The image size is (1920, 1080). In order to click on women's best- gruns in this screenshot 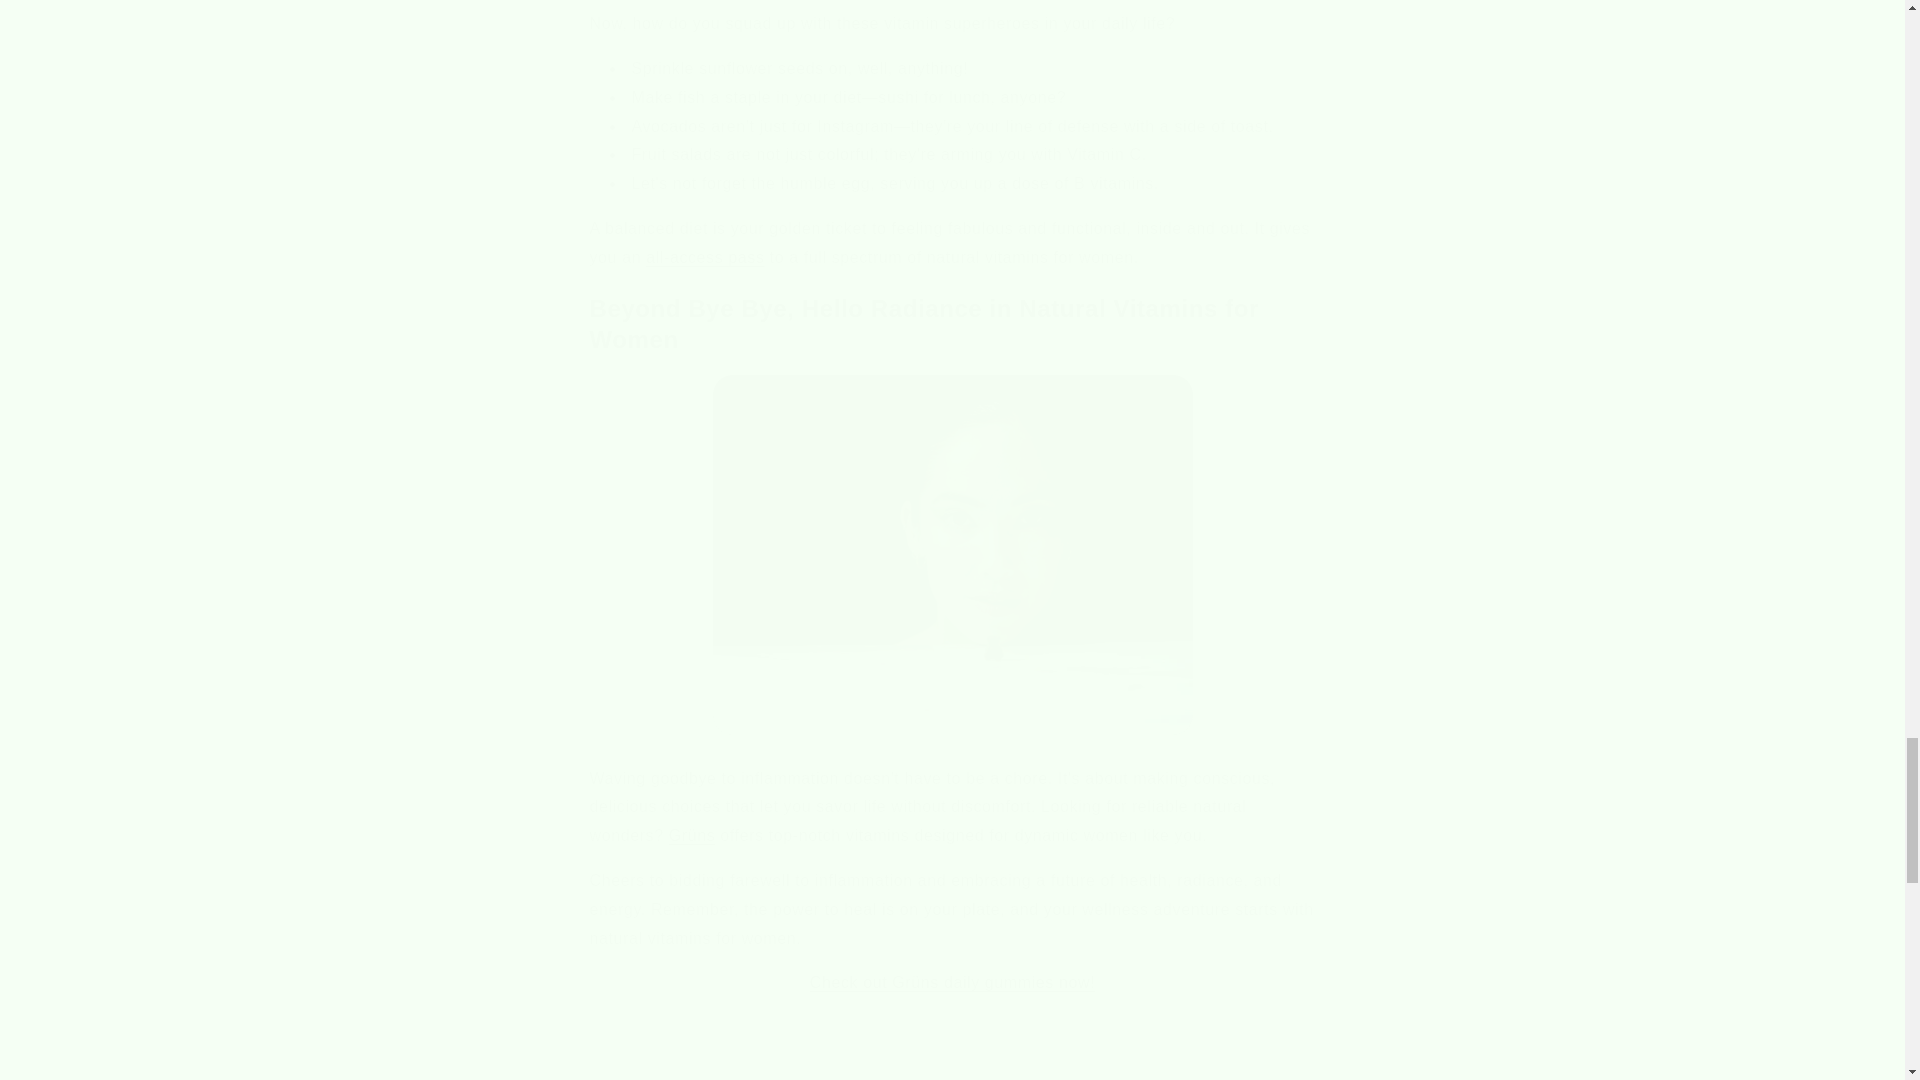, I will do `click(692, 835)`.